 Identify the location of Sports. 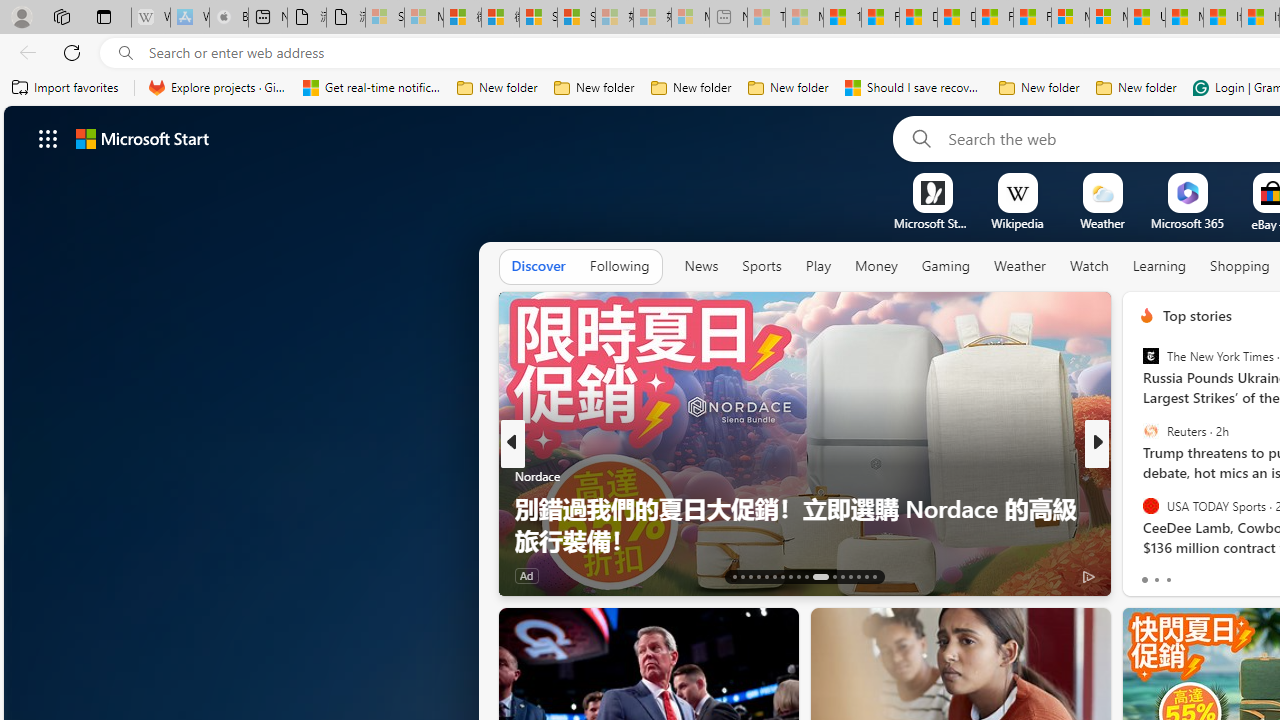
(761, 266).